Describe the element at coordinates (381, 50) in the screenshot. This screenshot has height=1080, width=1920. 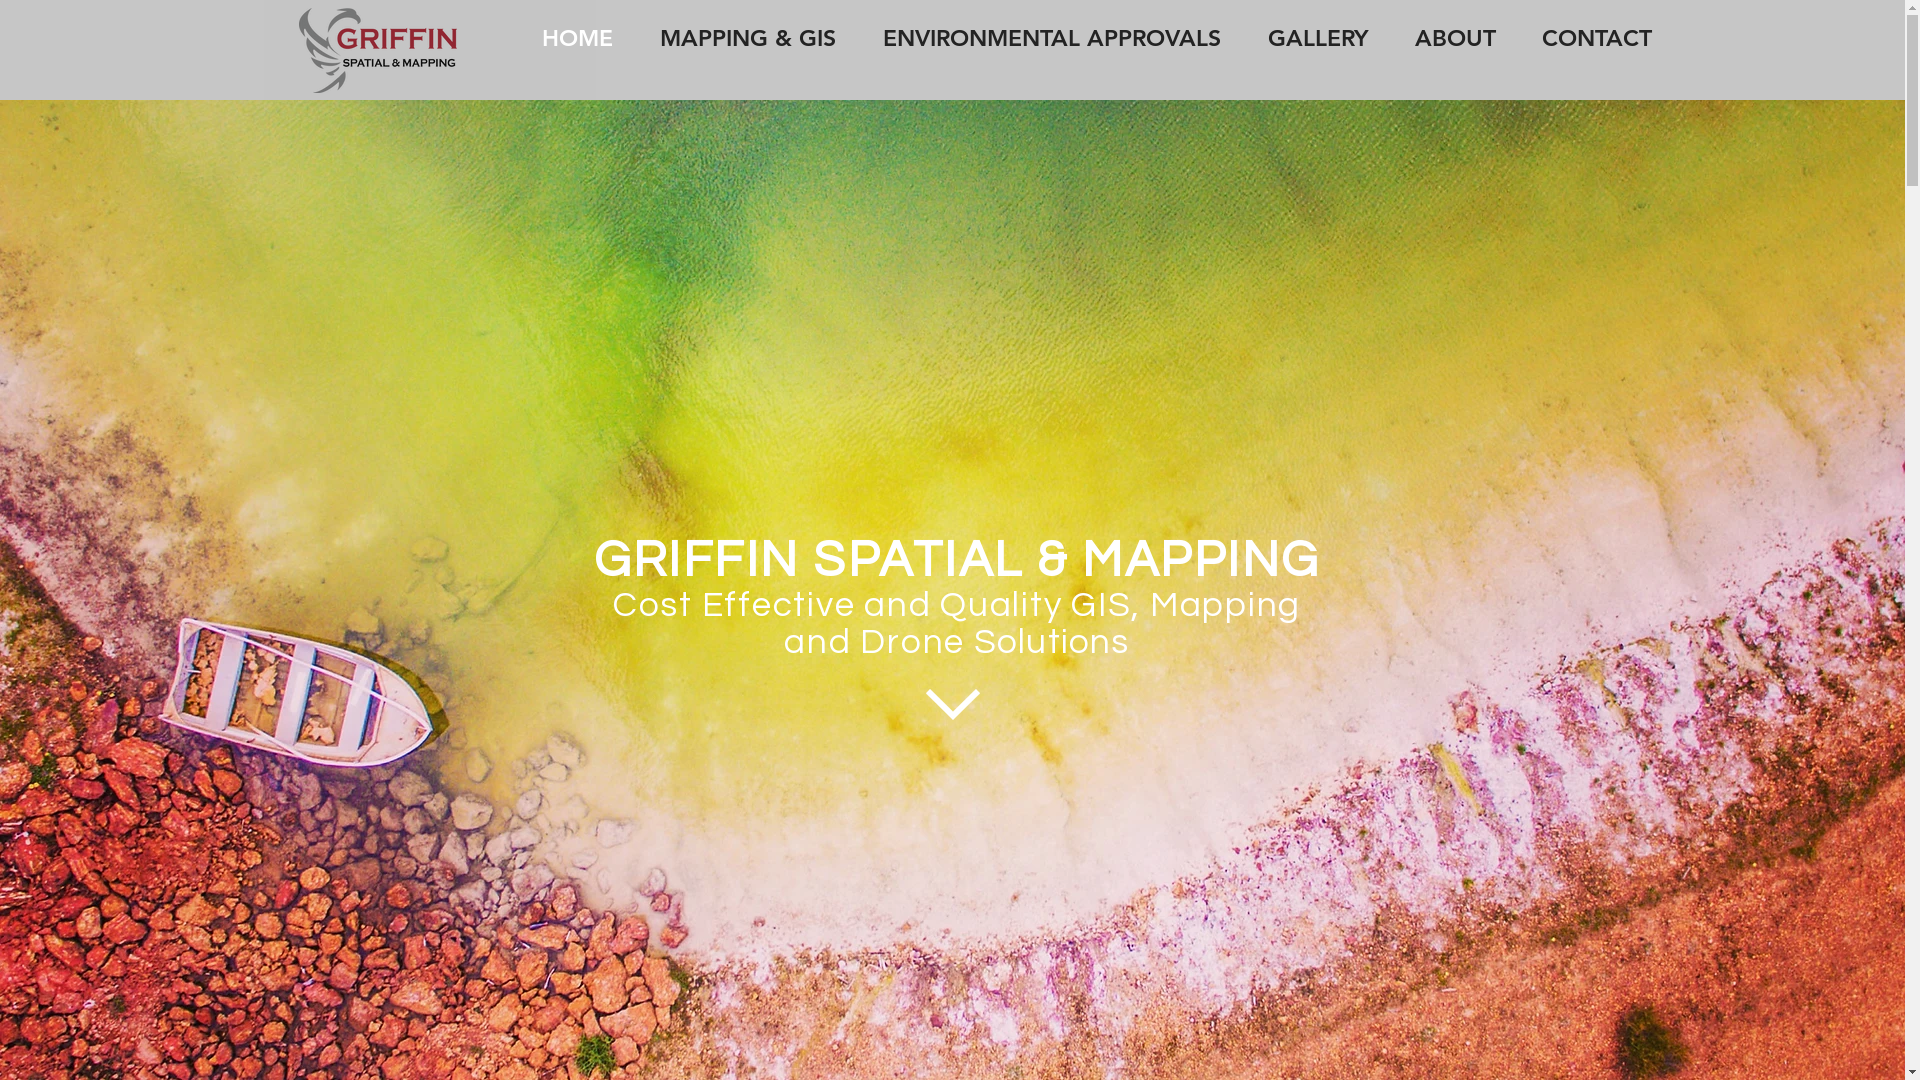
I see `GSM_Griffin Colour png.png` at that location.